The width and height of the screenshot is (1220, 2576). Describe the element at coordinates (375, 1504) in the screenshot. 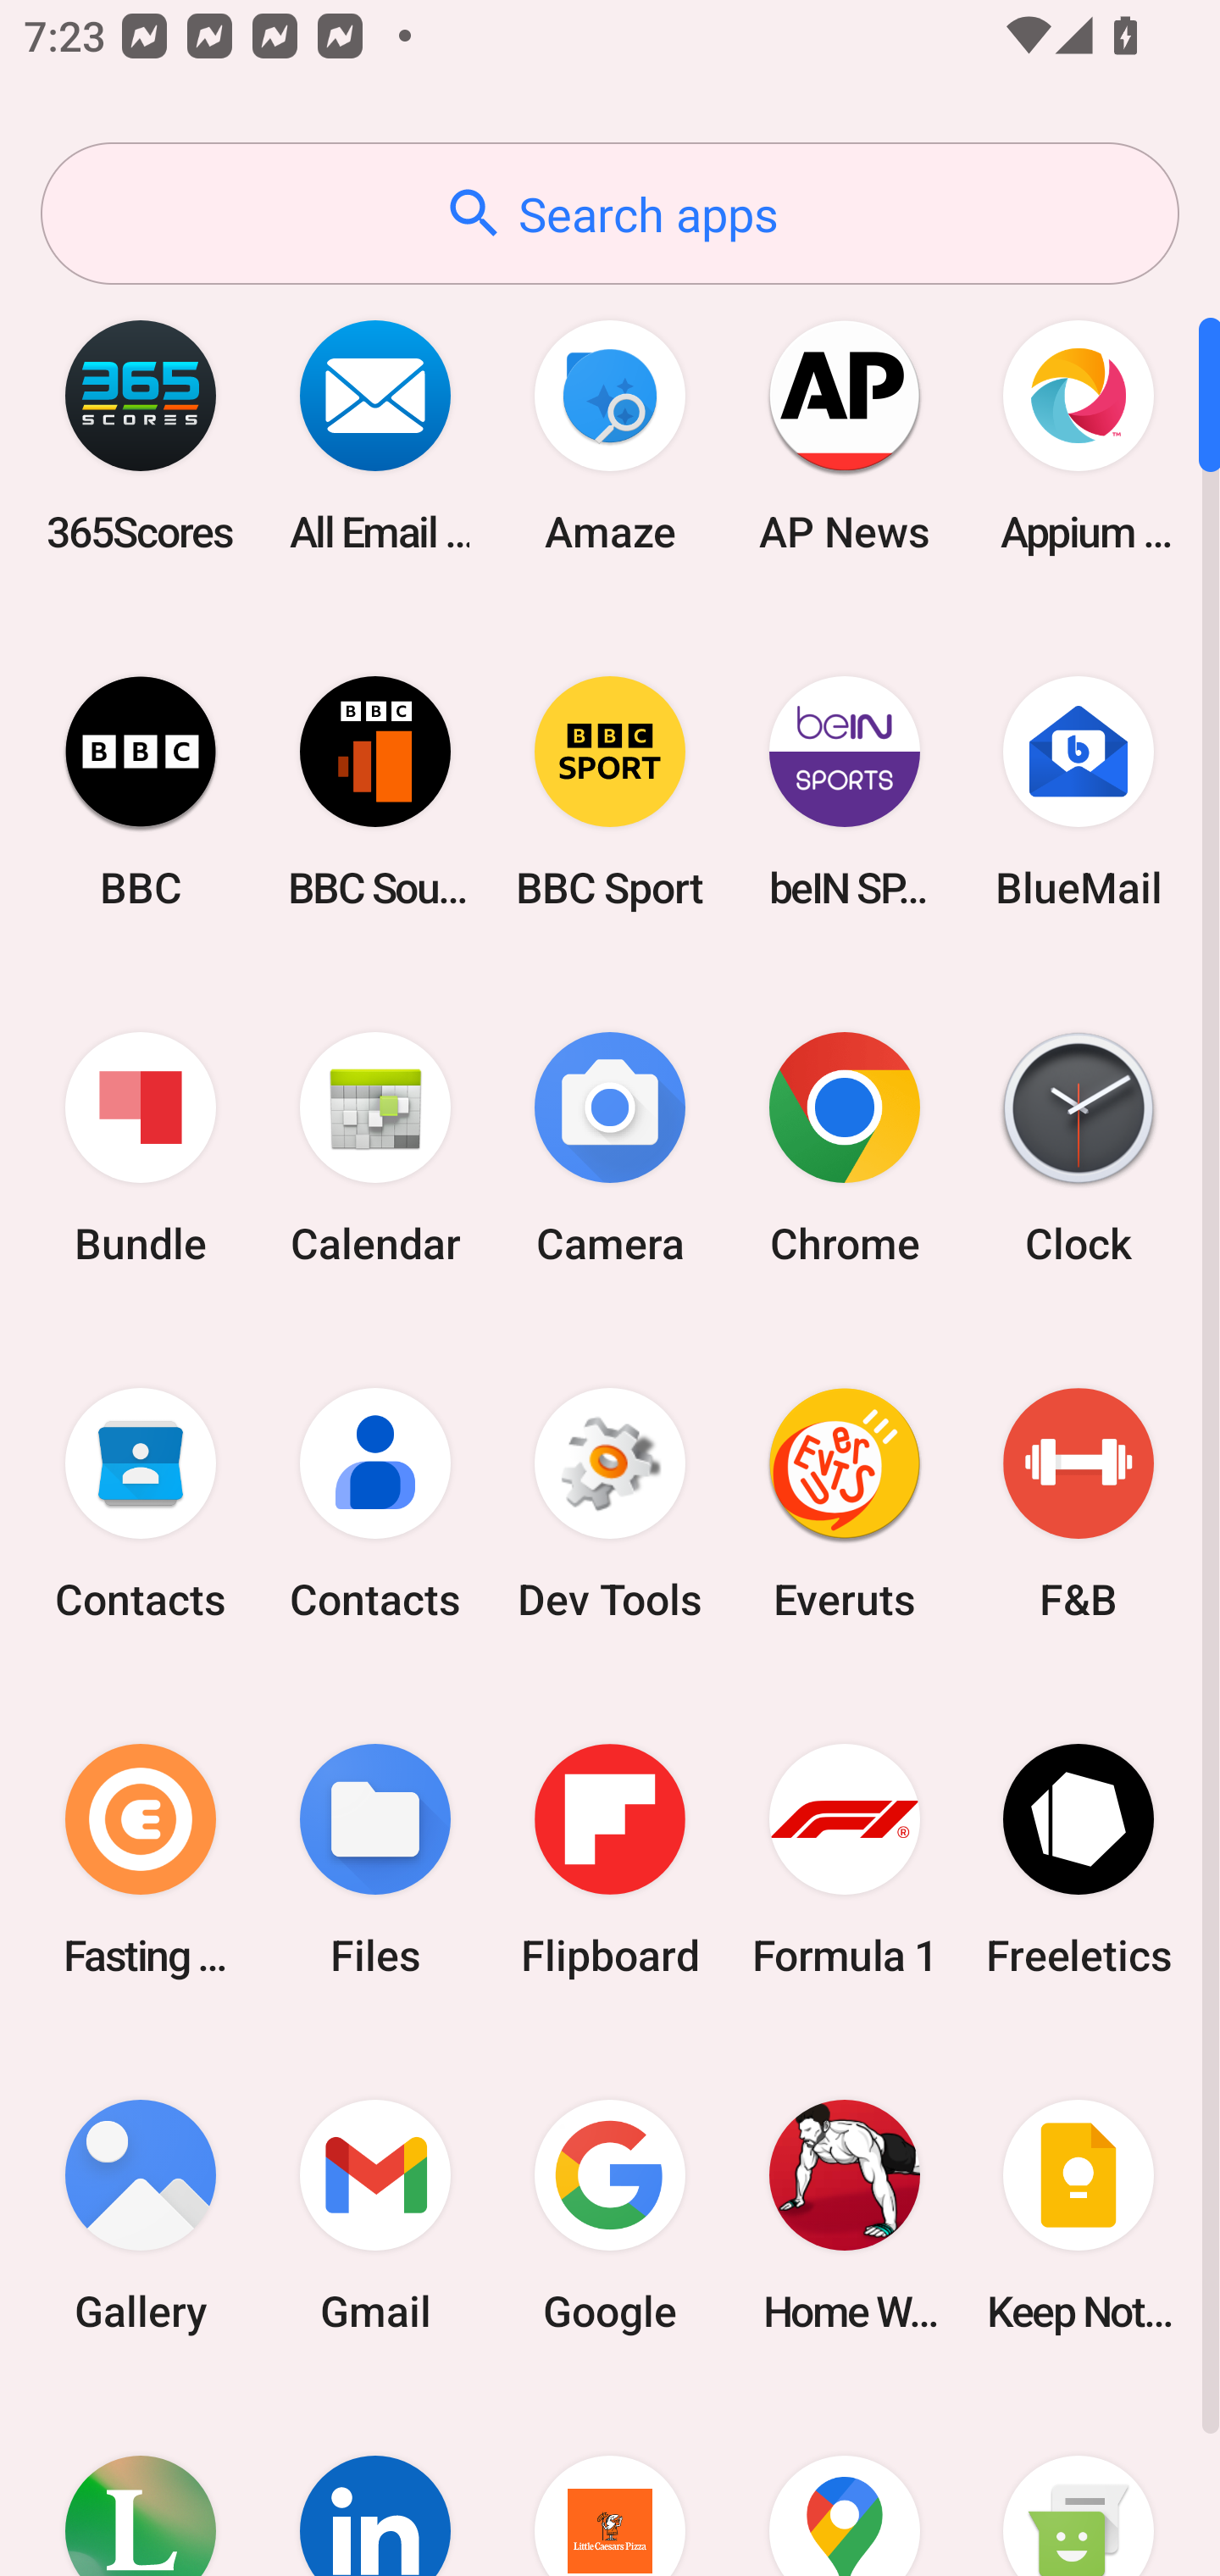

I see `Contacts` at that location.